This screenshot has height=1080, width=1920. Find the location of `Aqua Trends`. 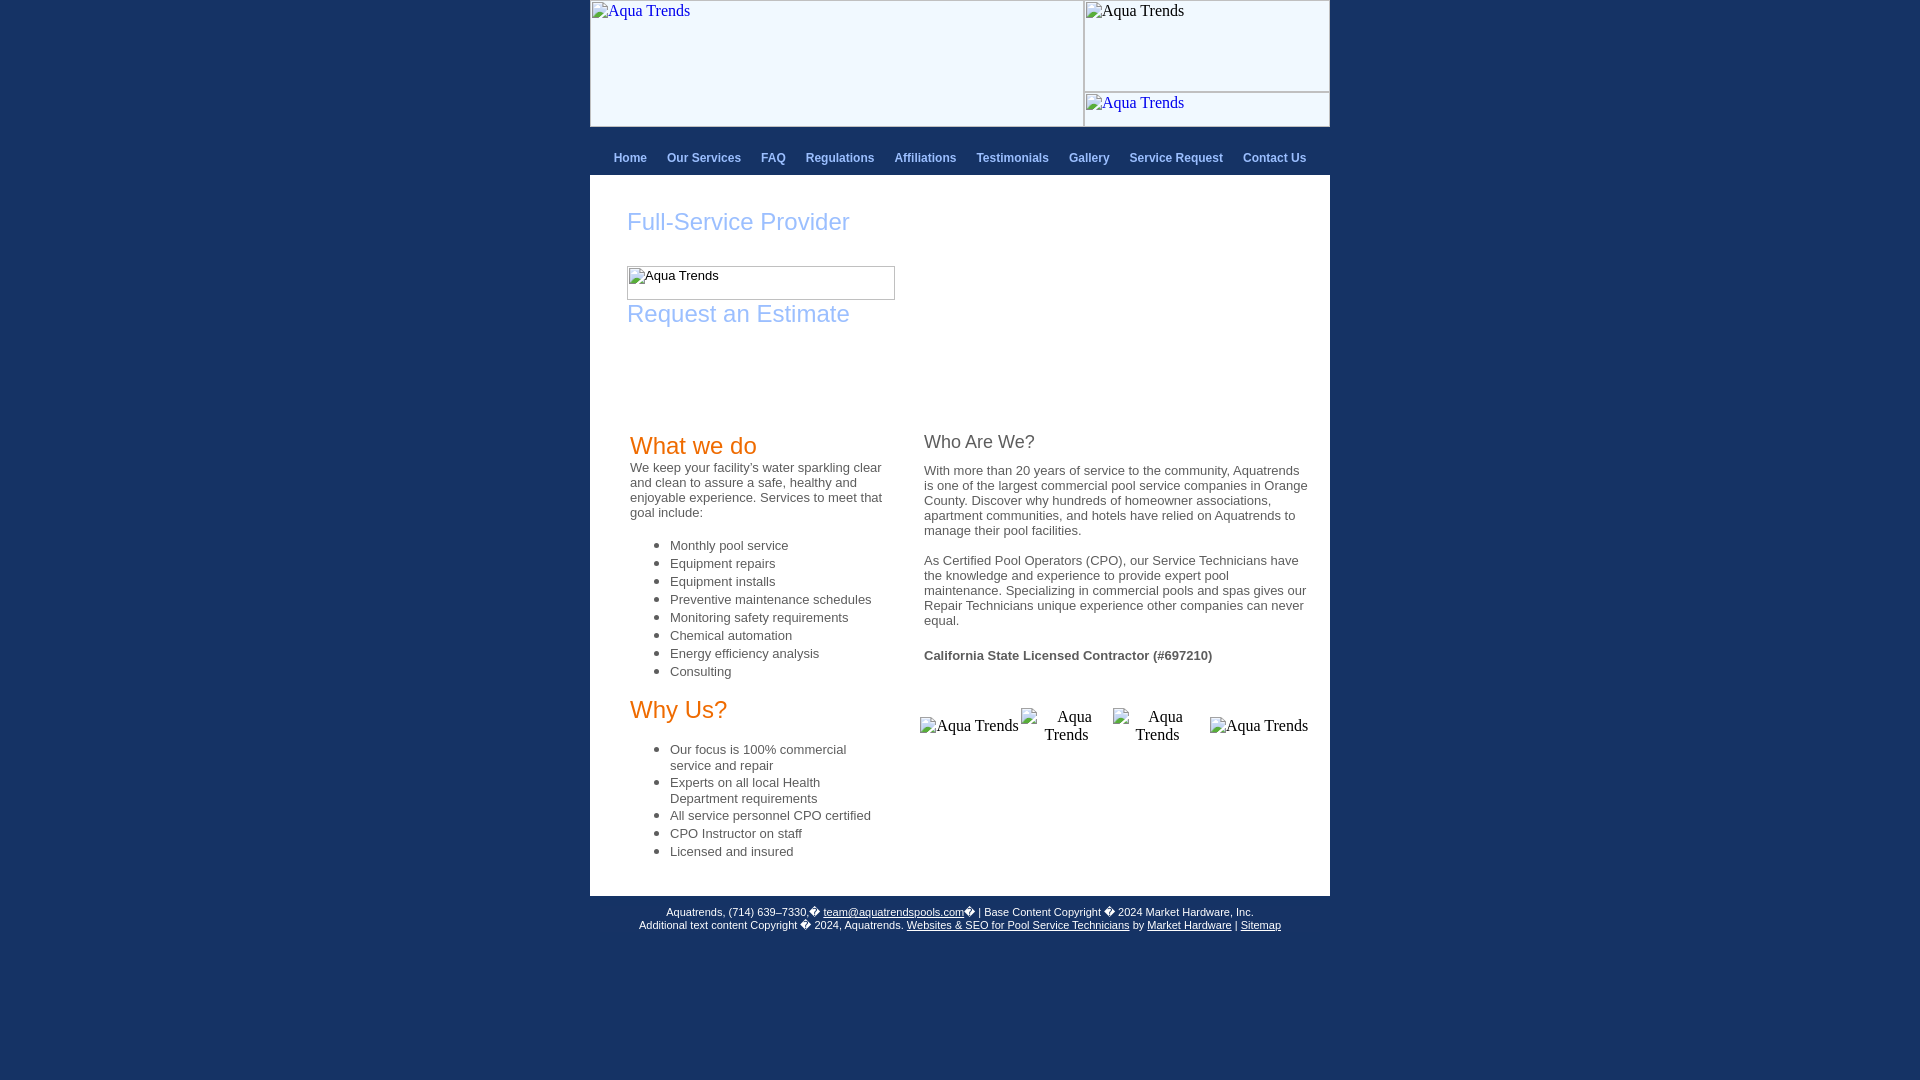

Aqua Trends is located at coordinates (760, 282).